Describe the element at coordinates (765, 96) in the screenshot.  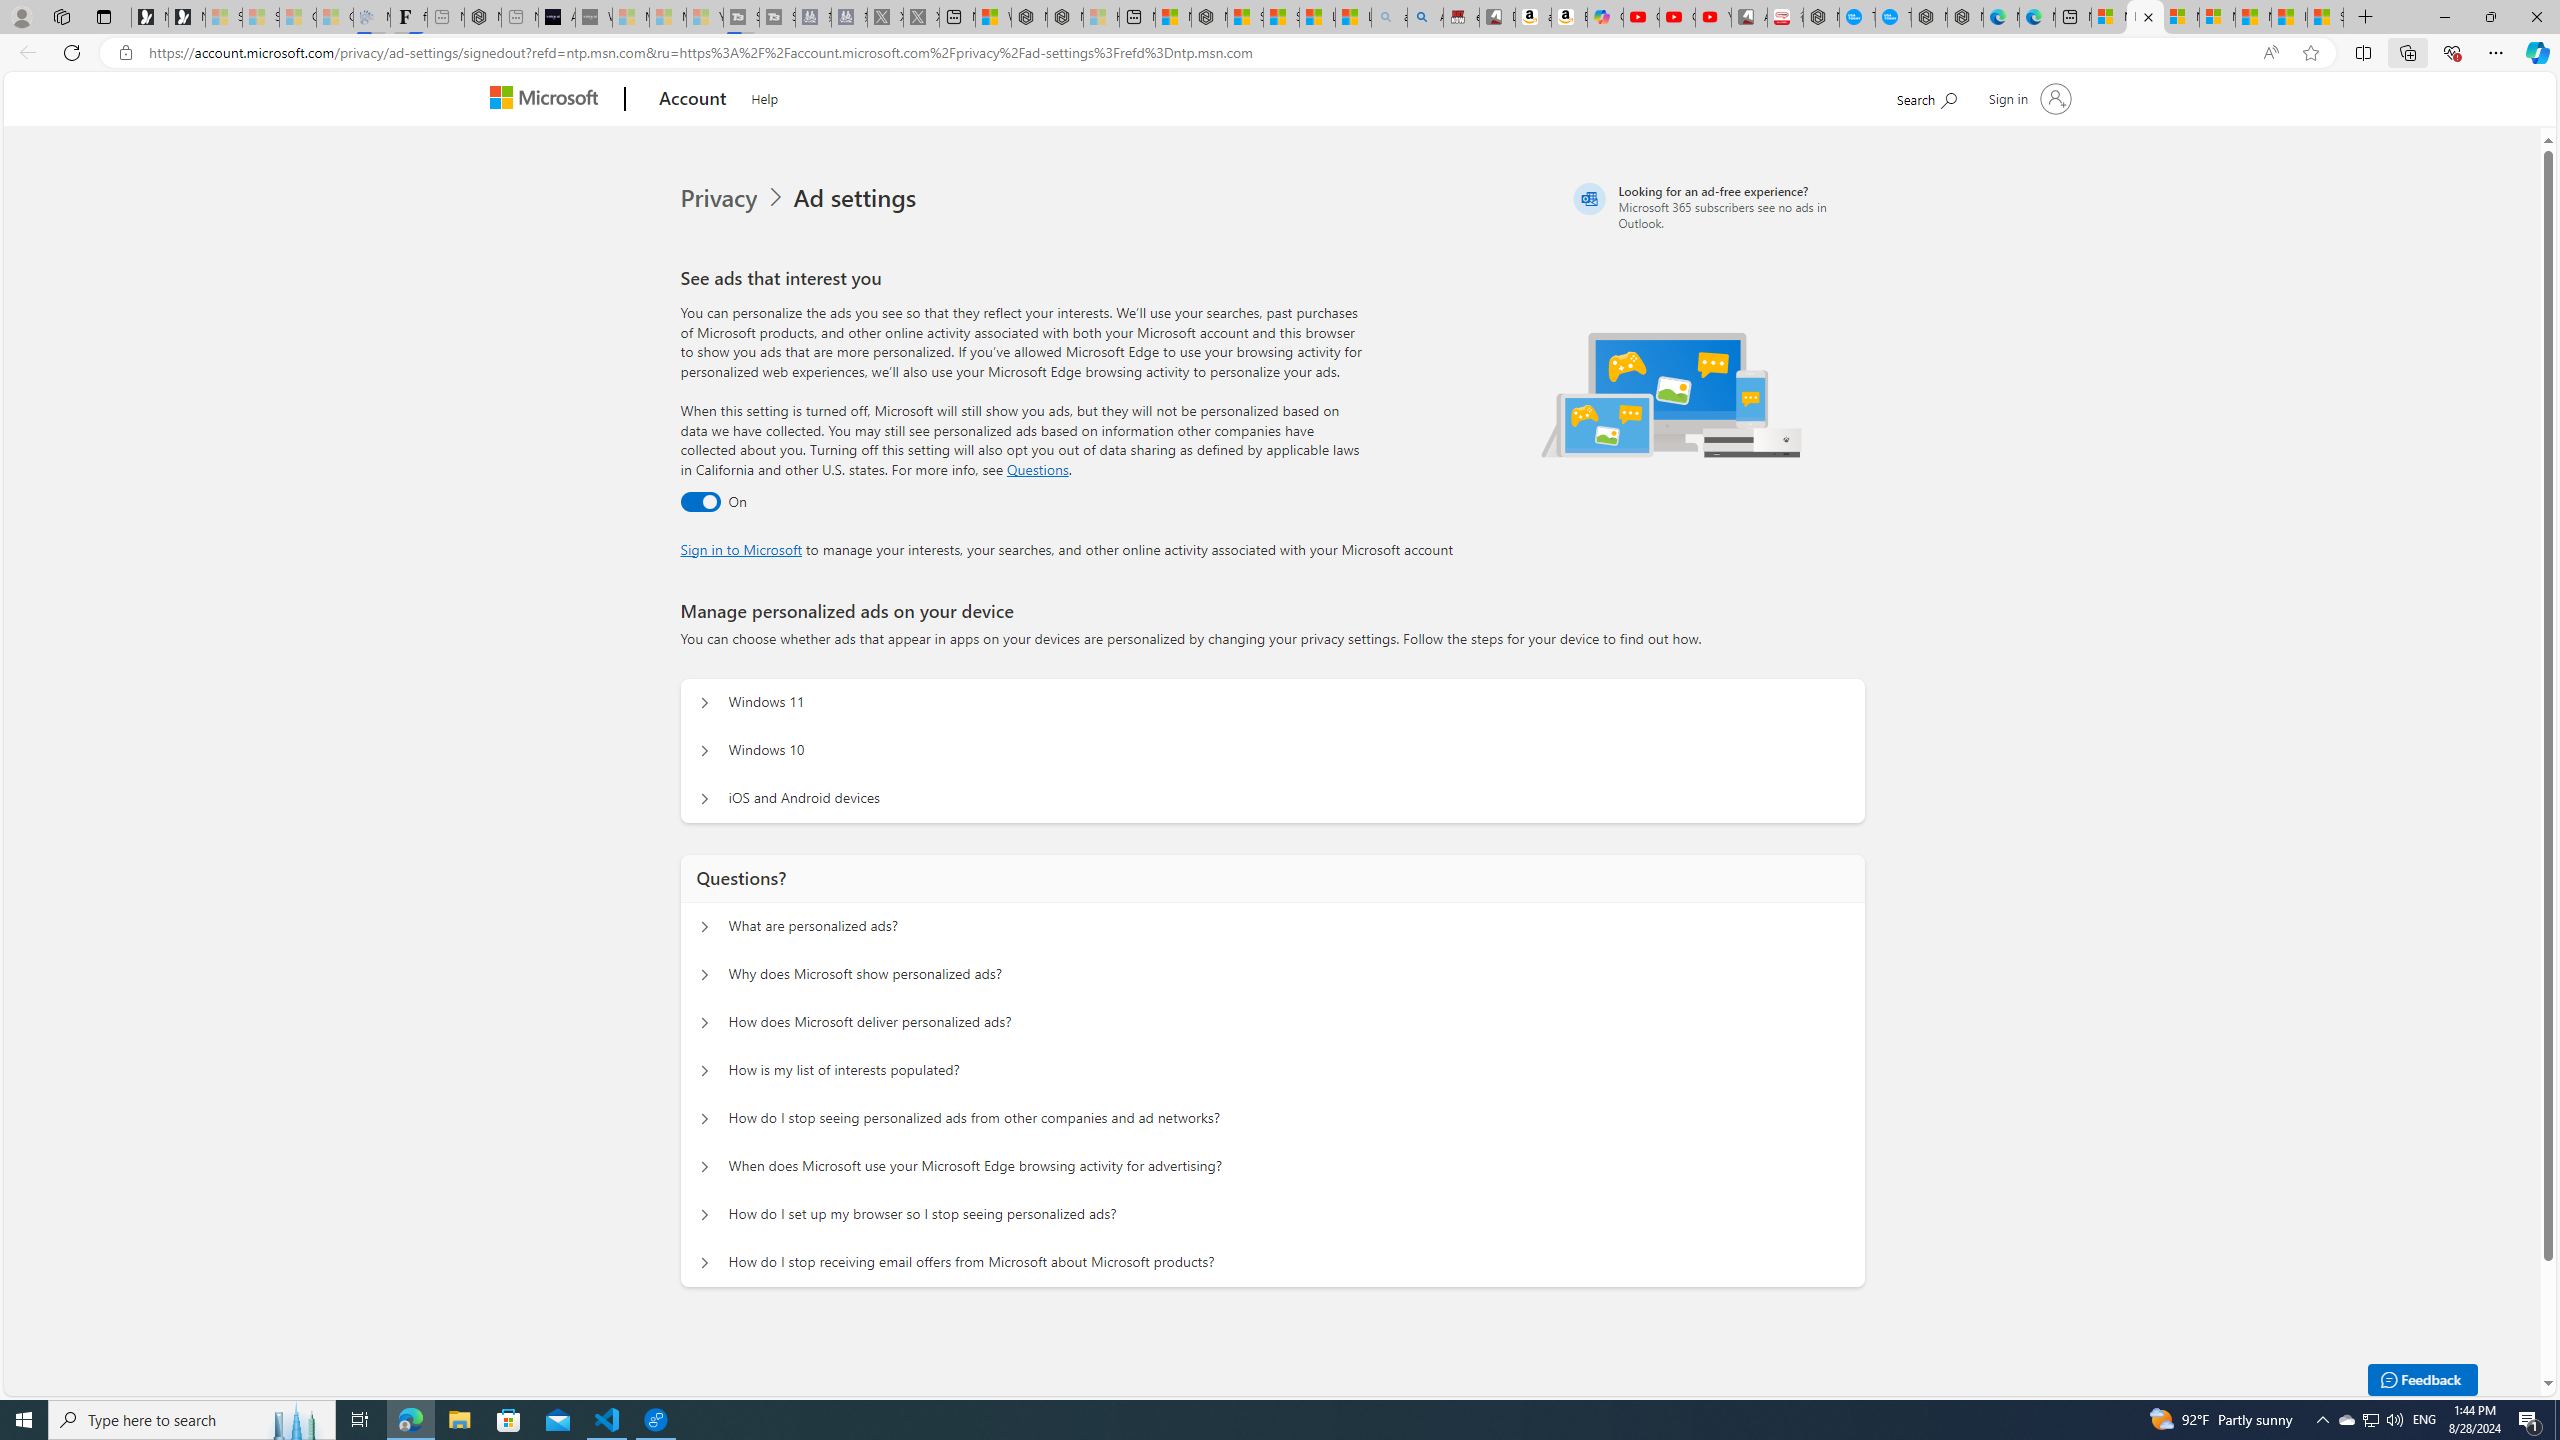
I see `Help` at that location.